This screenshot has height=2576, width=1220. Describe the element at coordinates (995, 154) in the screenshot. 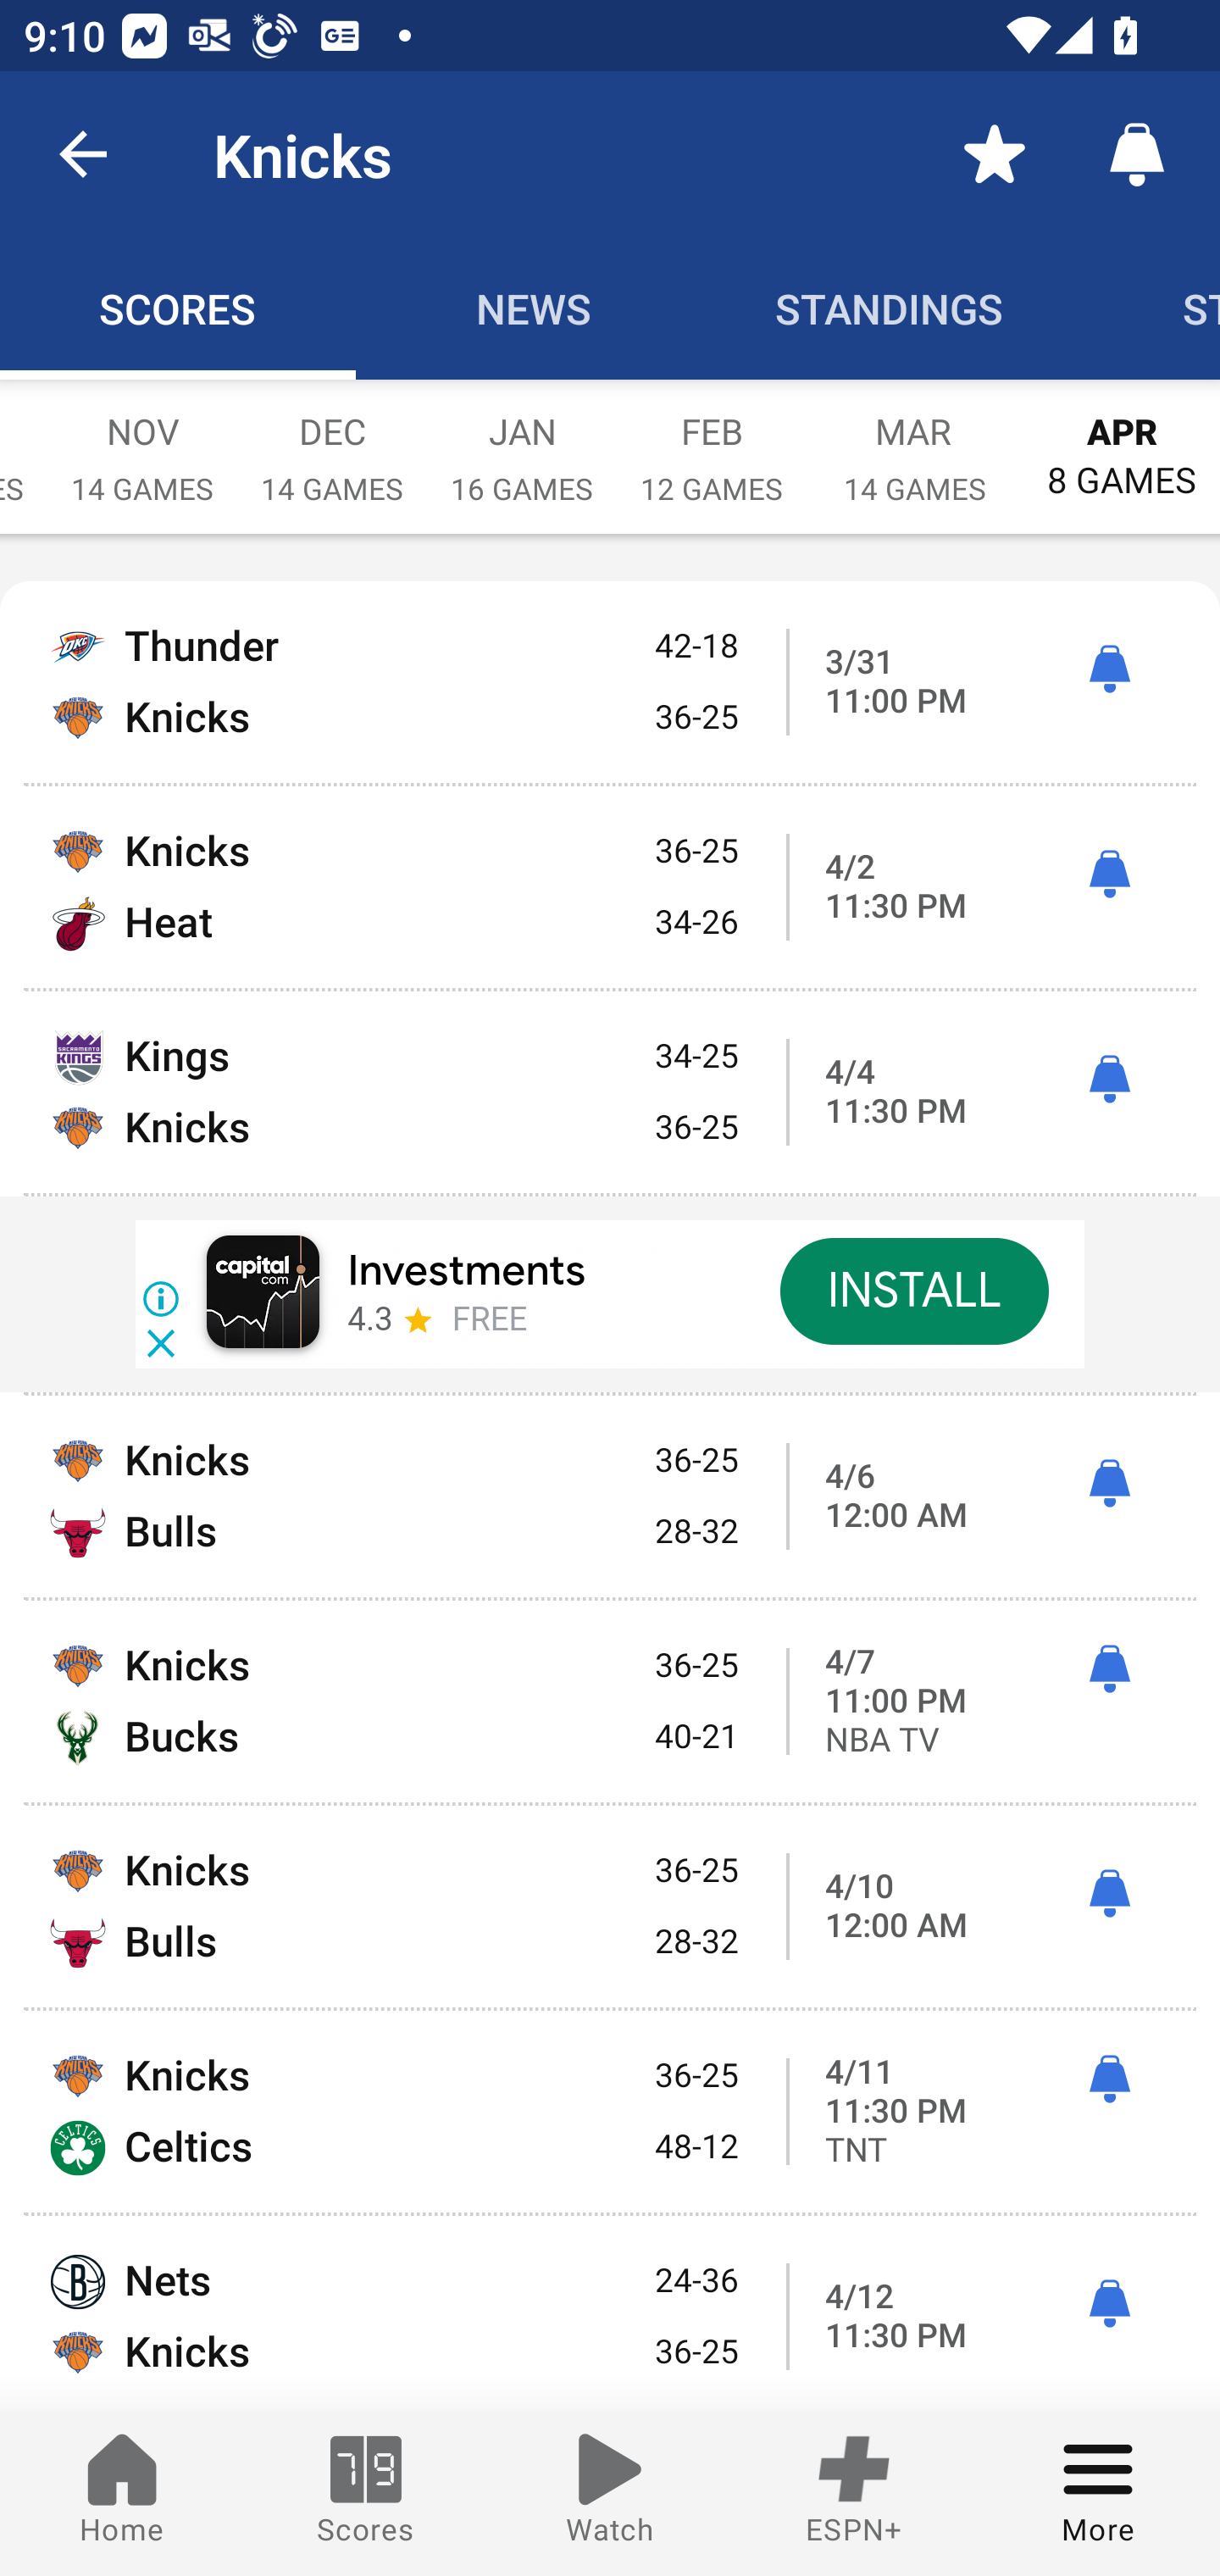

I see `Favorite toggle` at that location.